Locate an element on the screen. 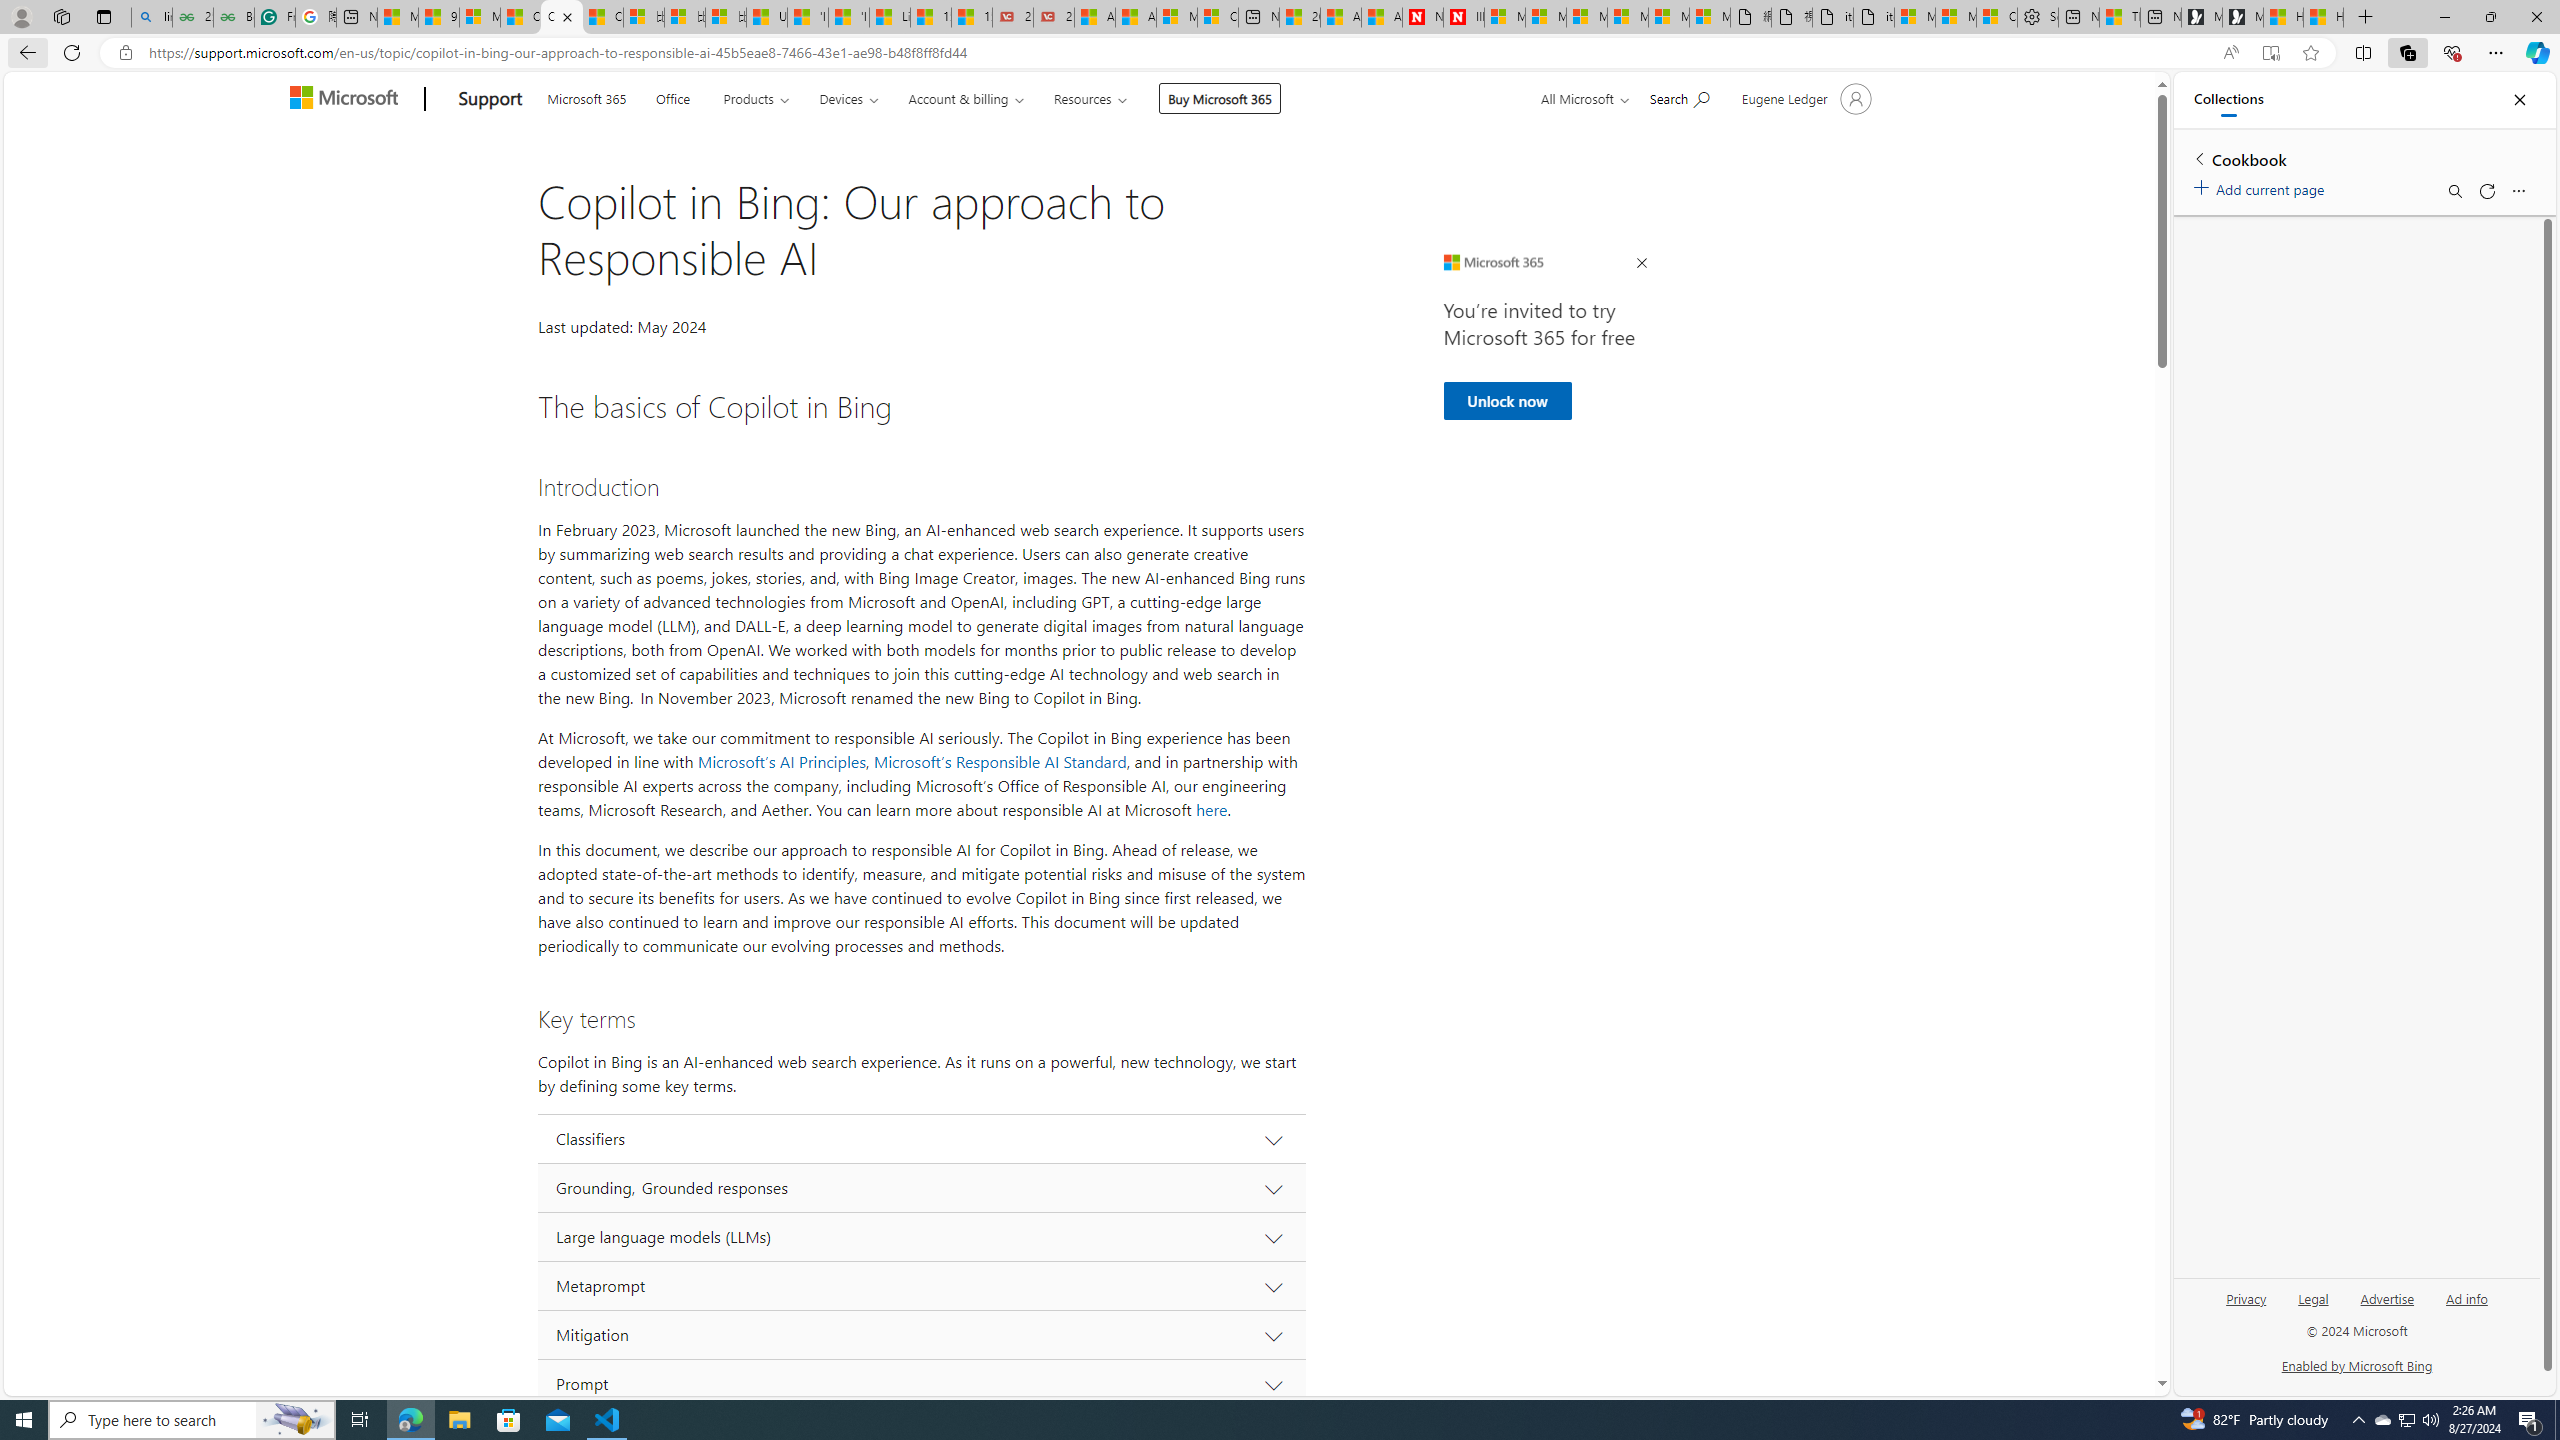  Microsoft Start is located at coordinates (398, 17).